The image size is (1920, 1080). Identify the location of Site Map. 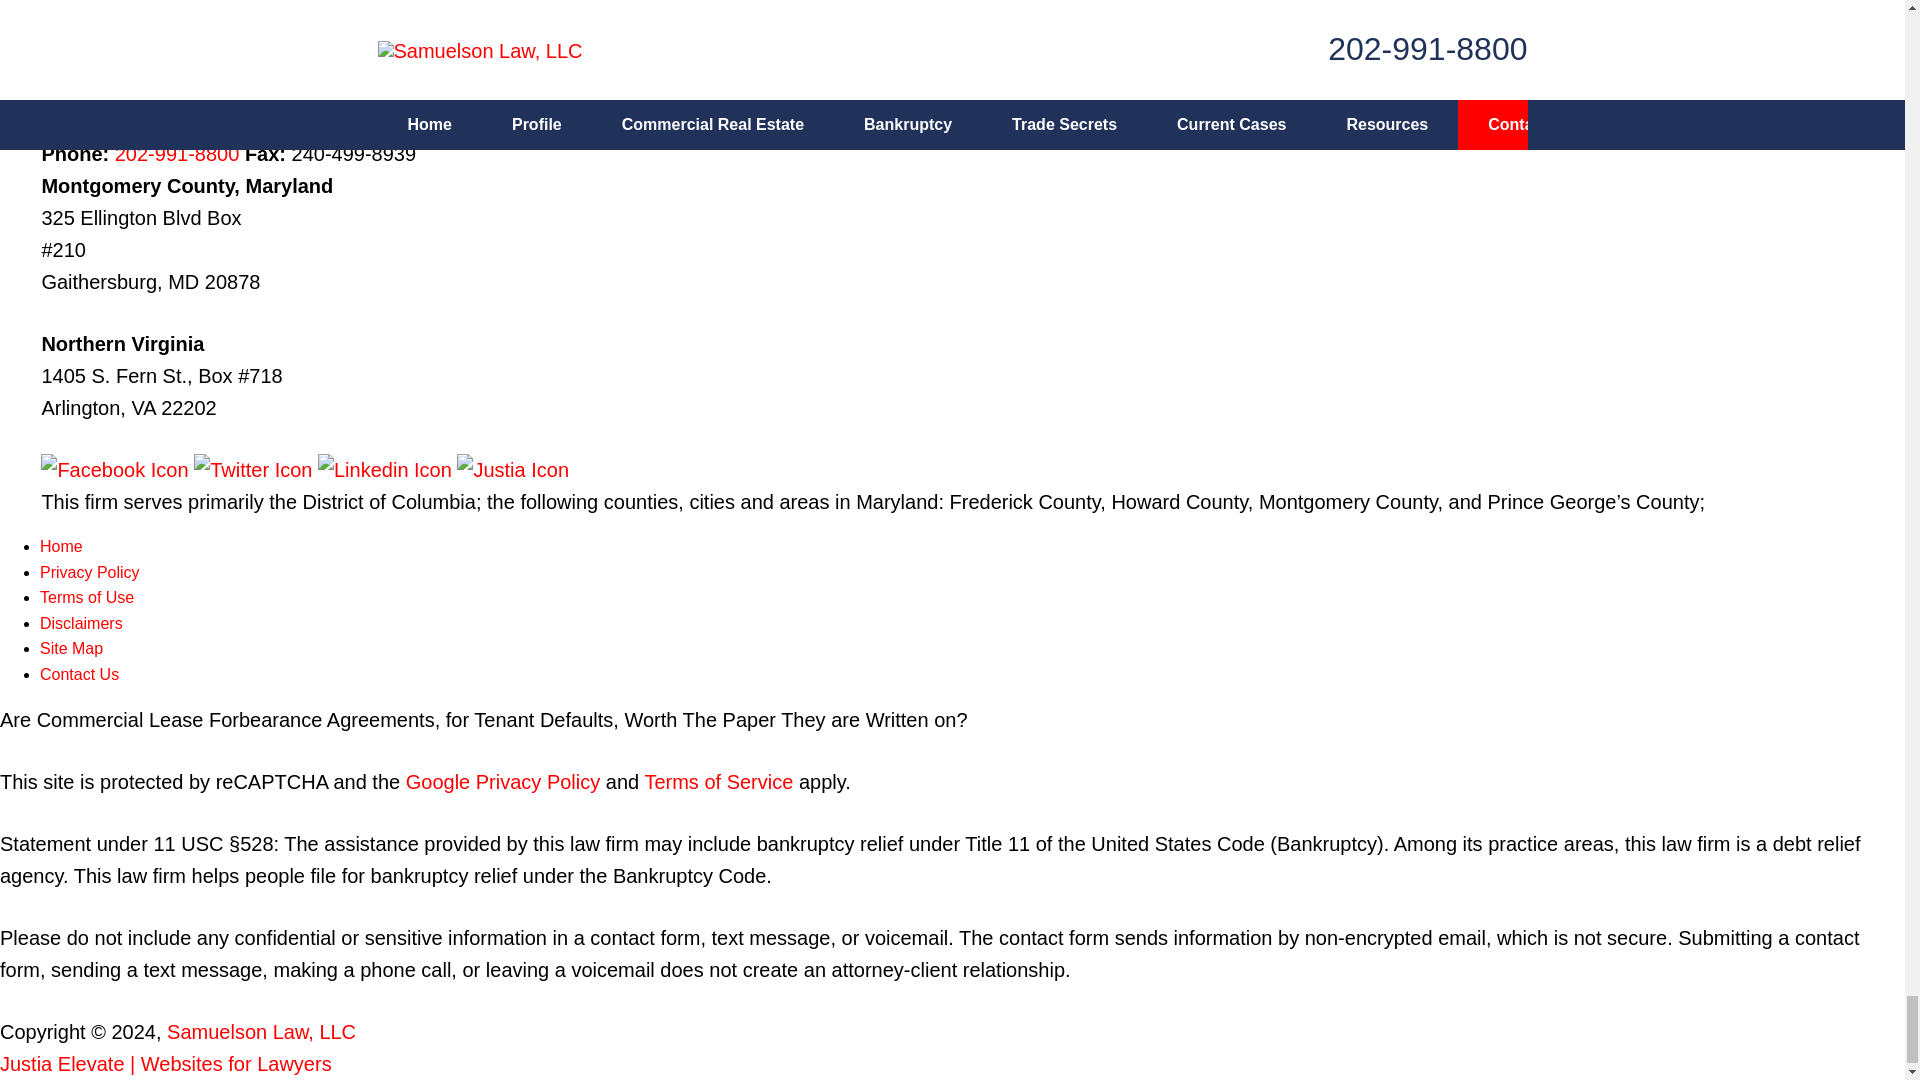
(72, 648).